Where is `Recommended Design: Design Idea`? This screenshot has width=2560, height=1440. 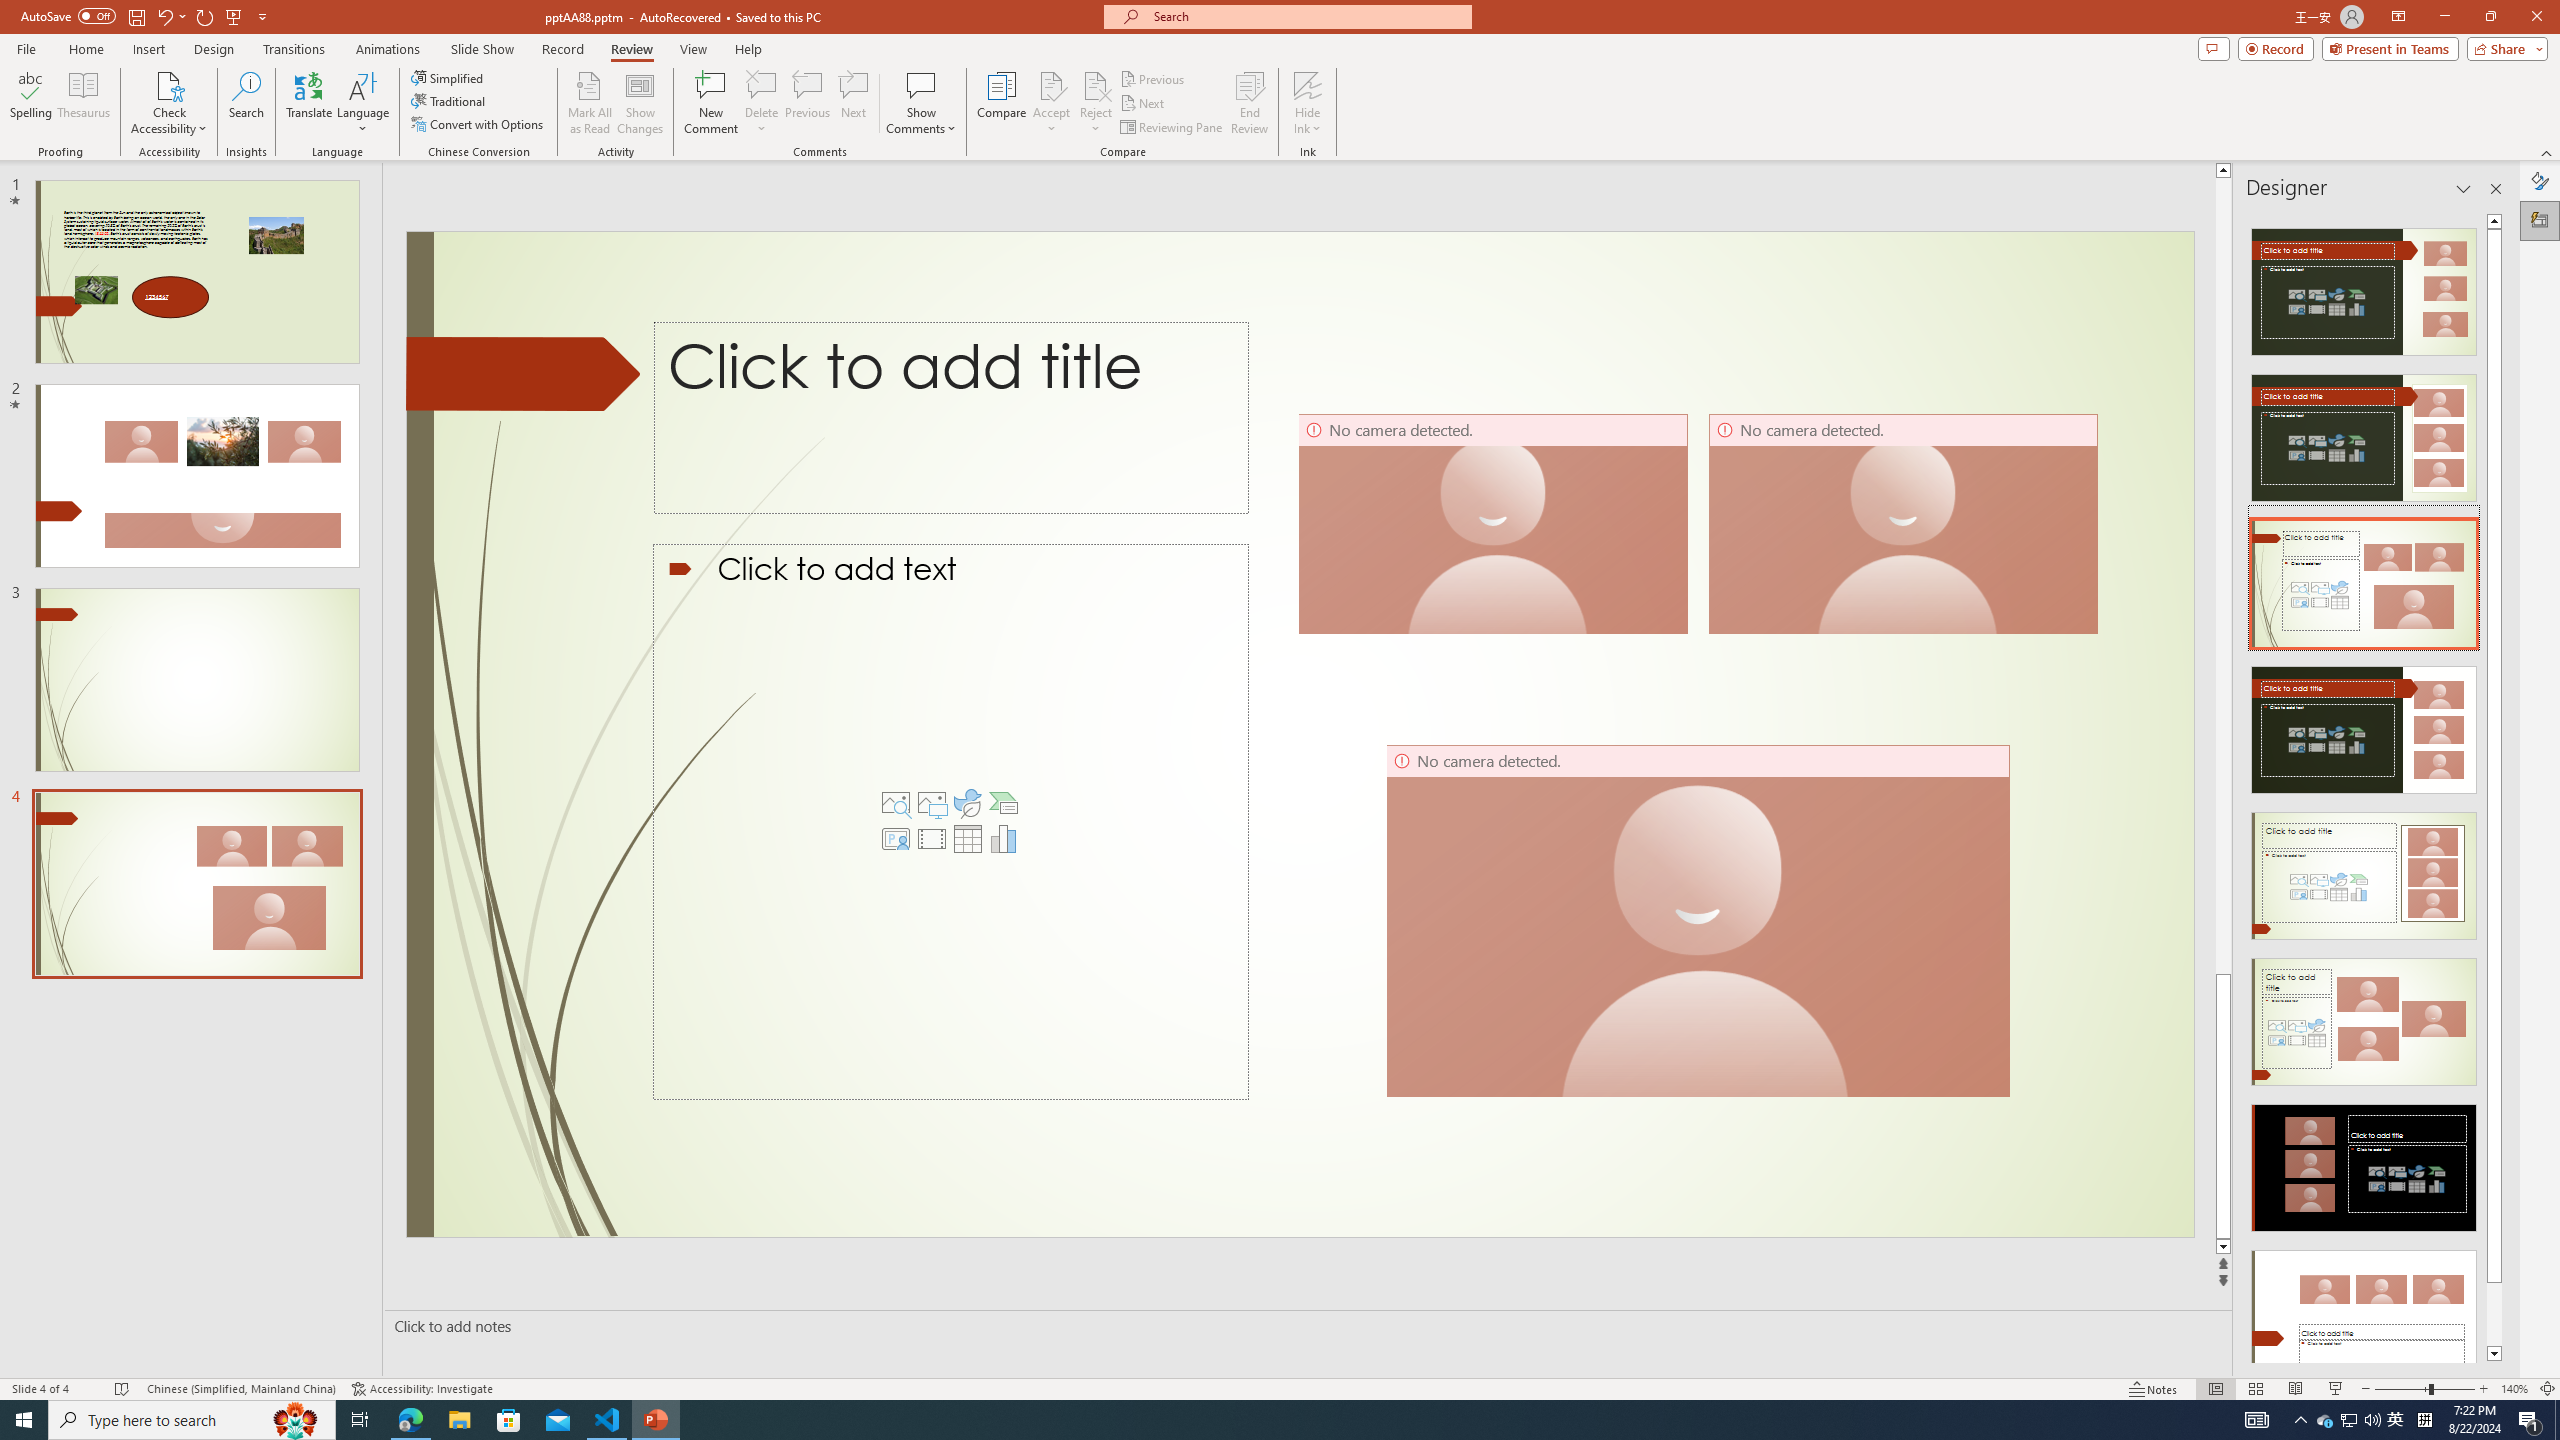 Recommended Design: Design Idea is located at coordinates (2364, 286).